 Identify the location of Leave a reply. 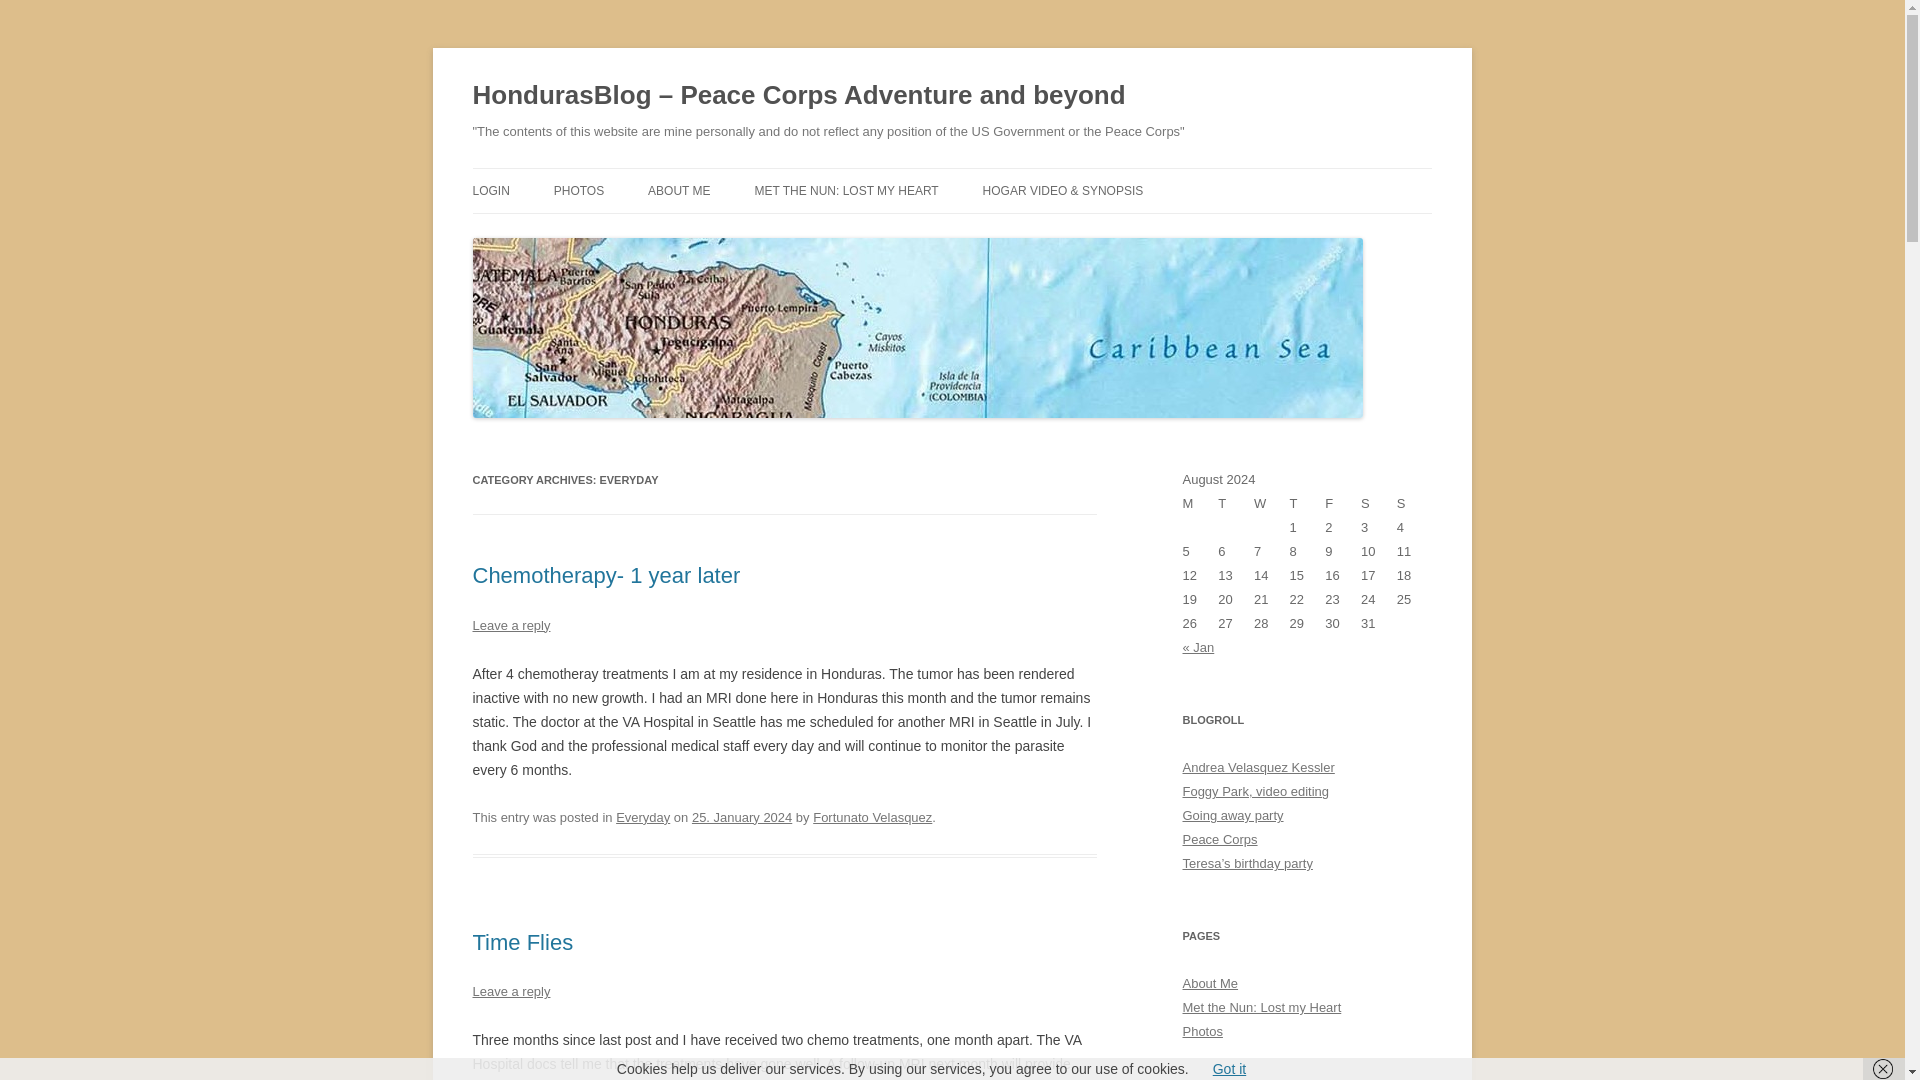
(510, 624).